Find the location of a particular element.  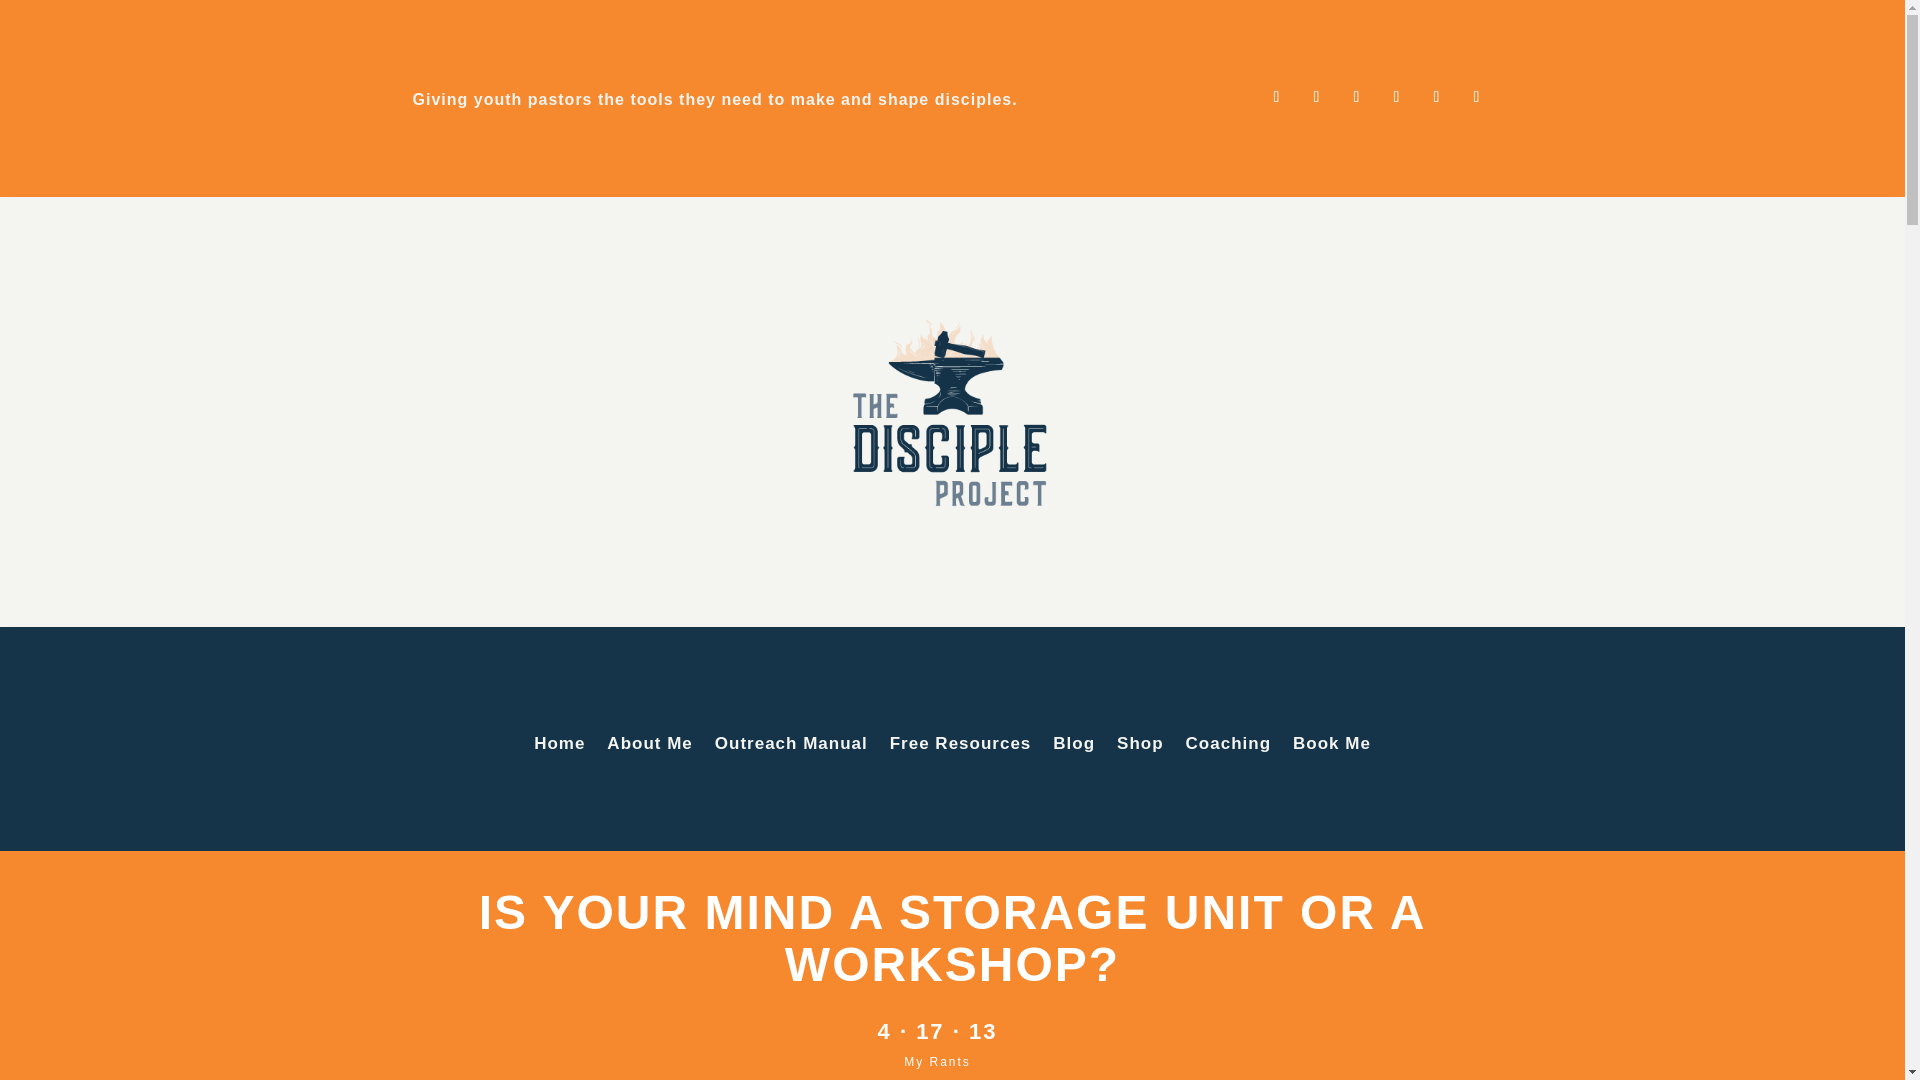

Follow on Instagram is located at coordinates (1356, 97).